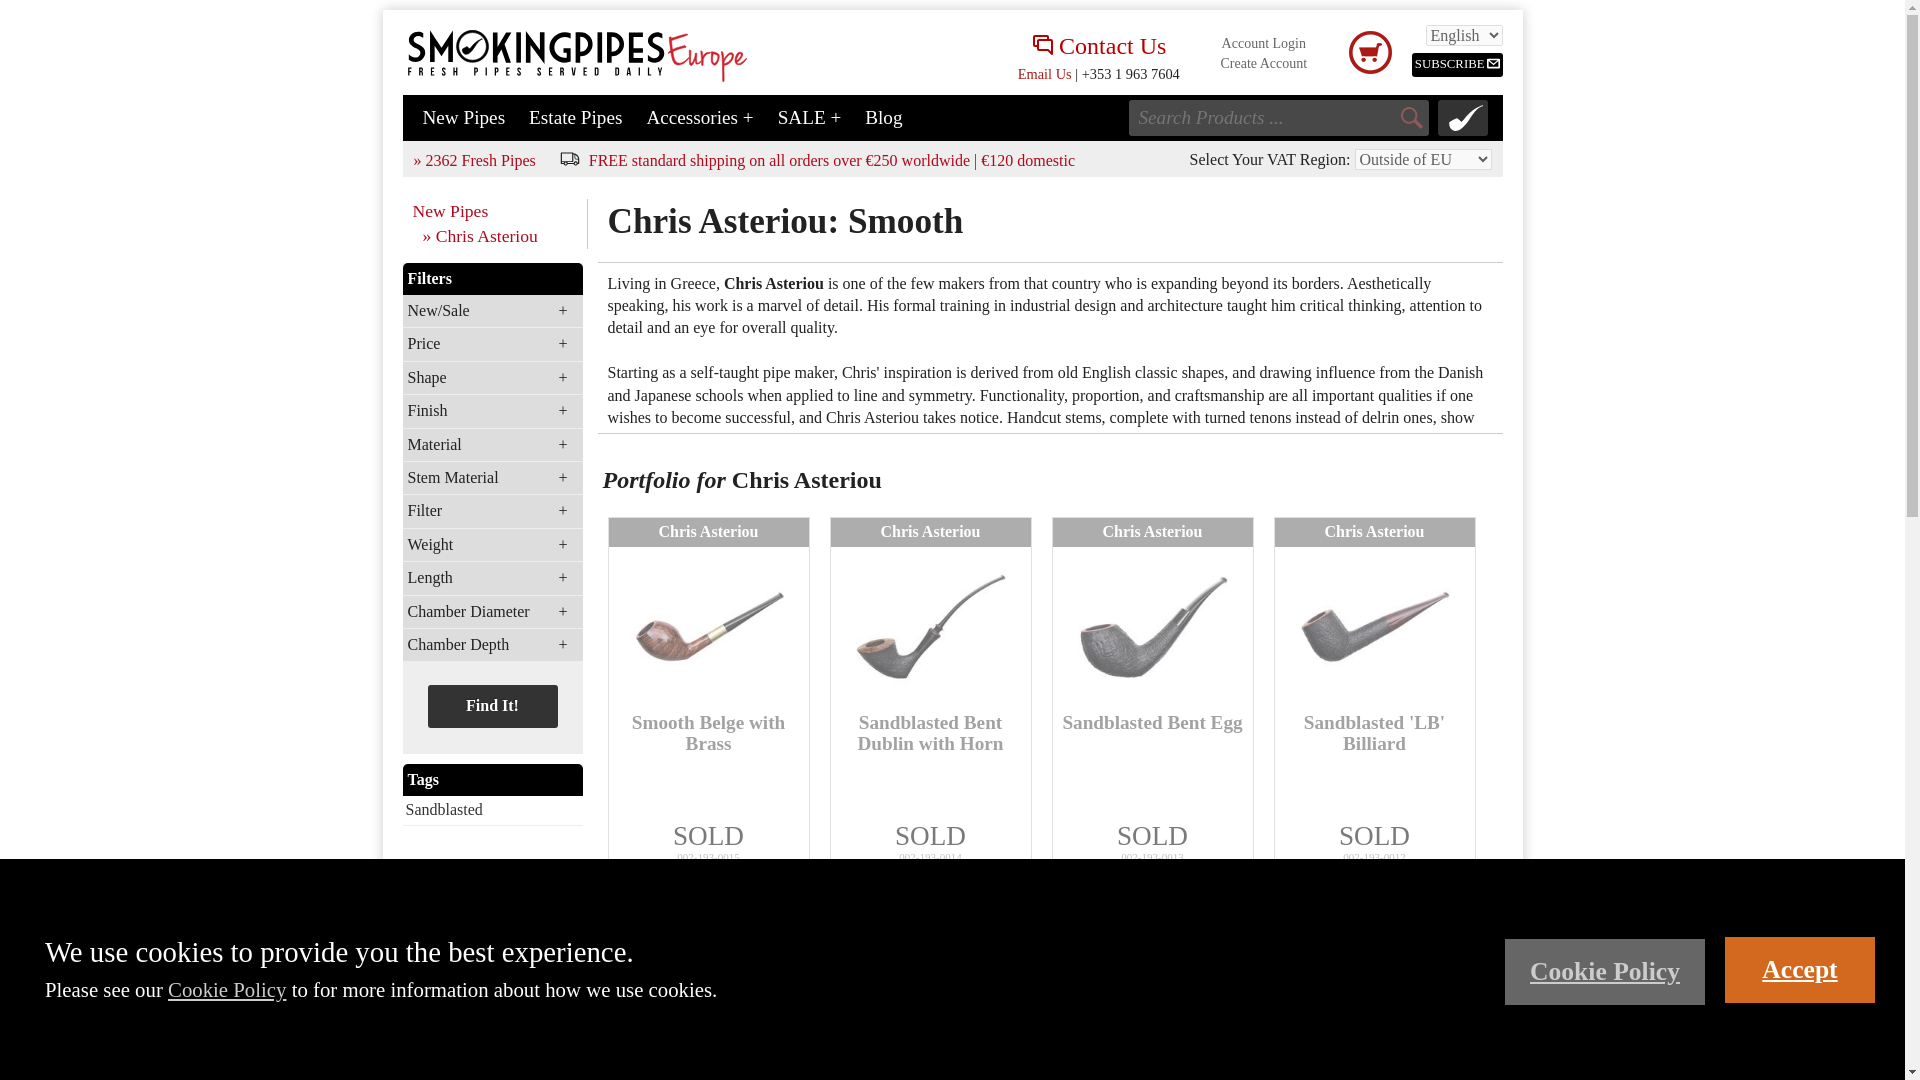  I want to click on Account Login, so click(1263, 42).